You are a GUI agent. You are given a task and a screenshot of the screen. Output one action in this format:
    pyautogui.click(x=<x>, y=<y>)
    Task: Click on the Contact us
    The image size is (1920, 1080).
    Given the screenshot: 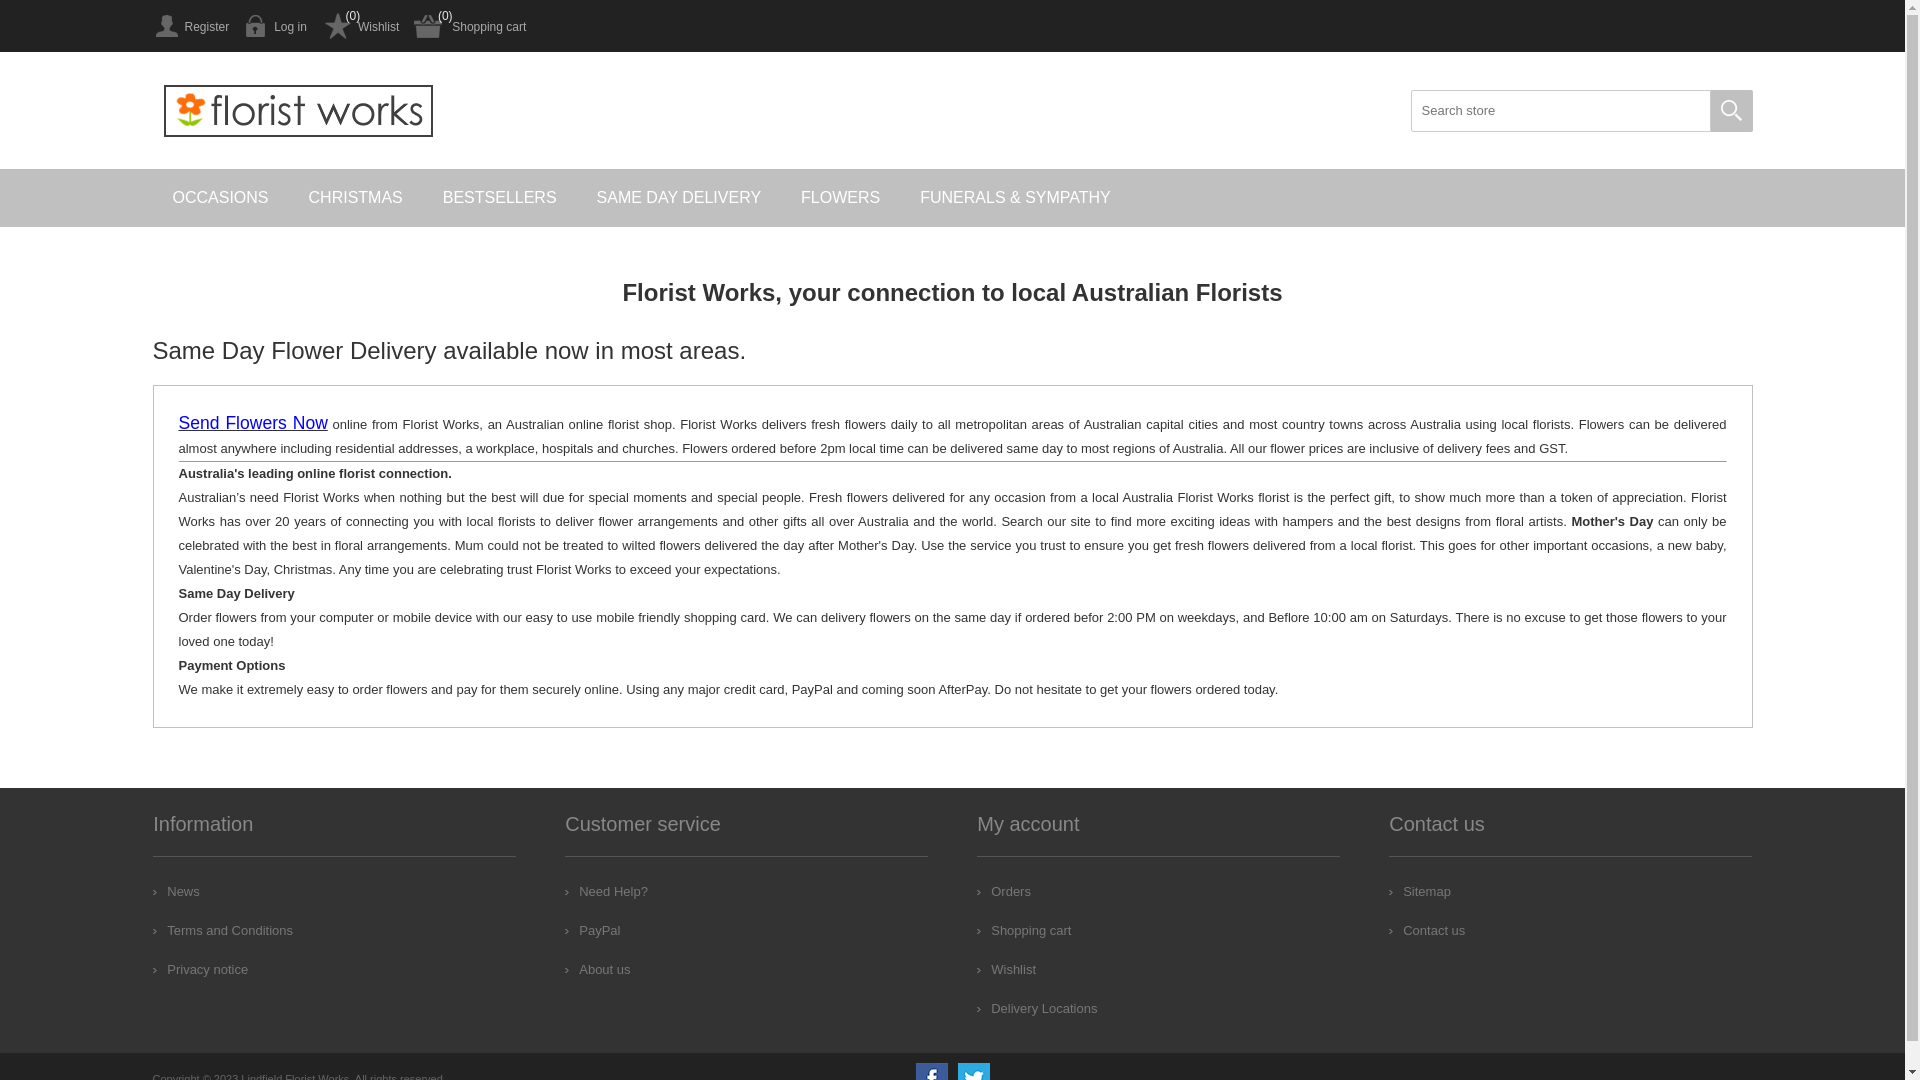 What is the action you would take?
    pyautogui.click(x=1427, y=930)
    